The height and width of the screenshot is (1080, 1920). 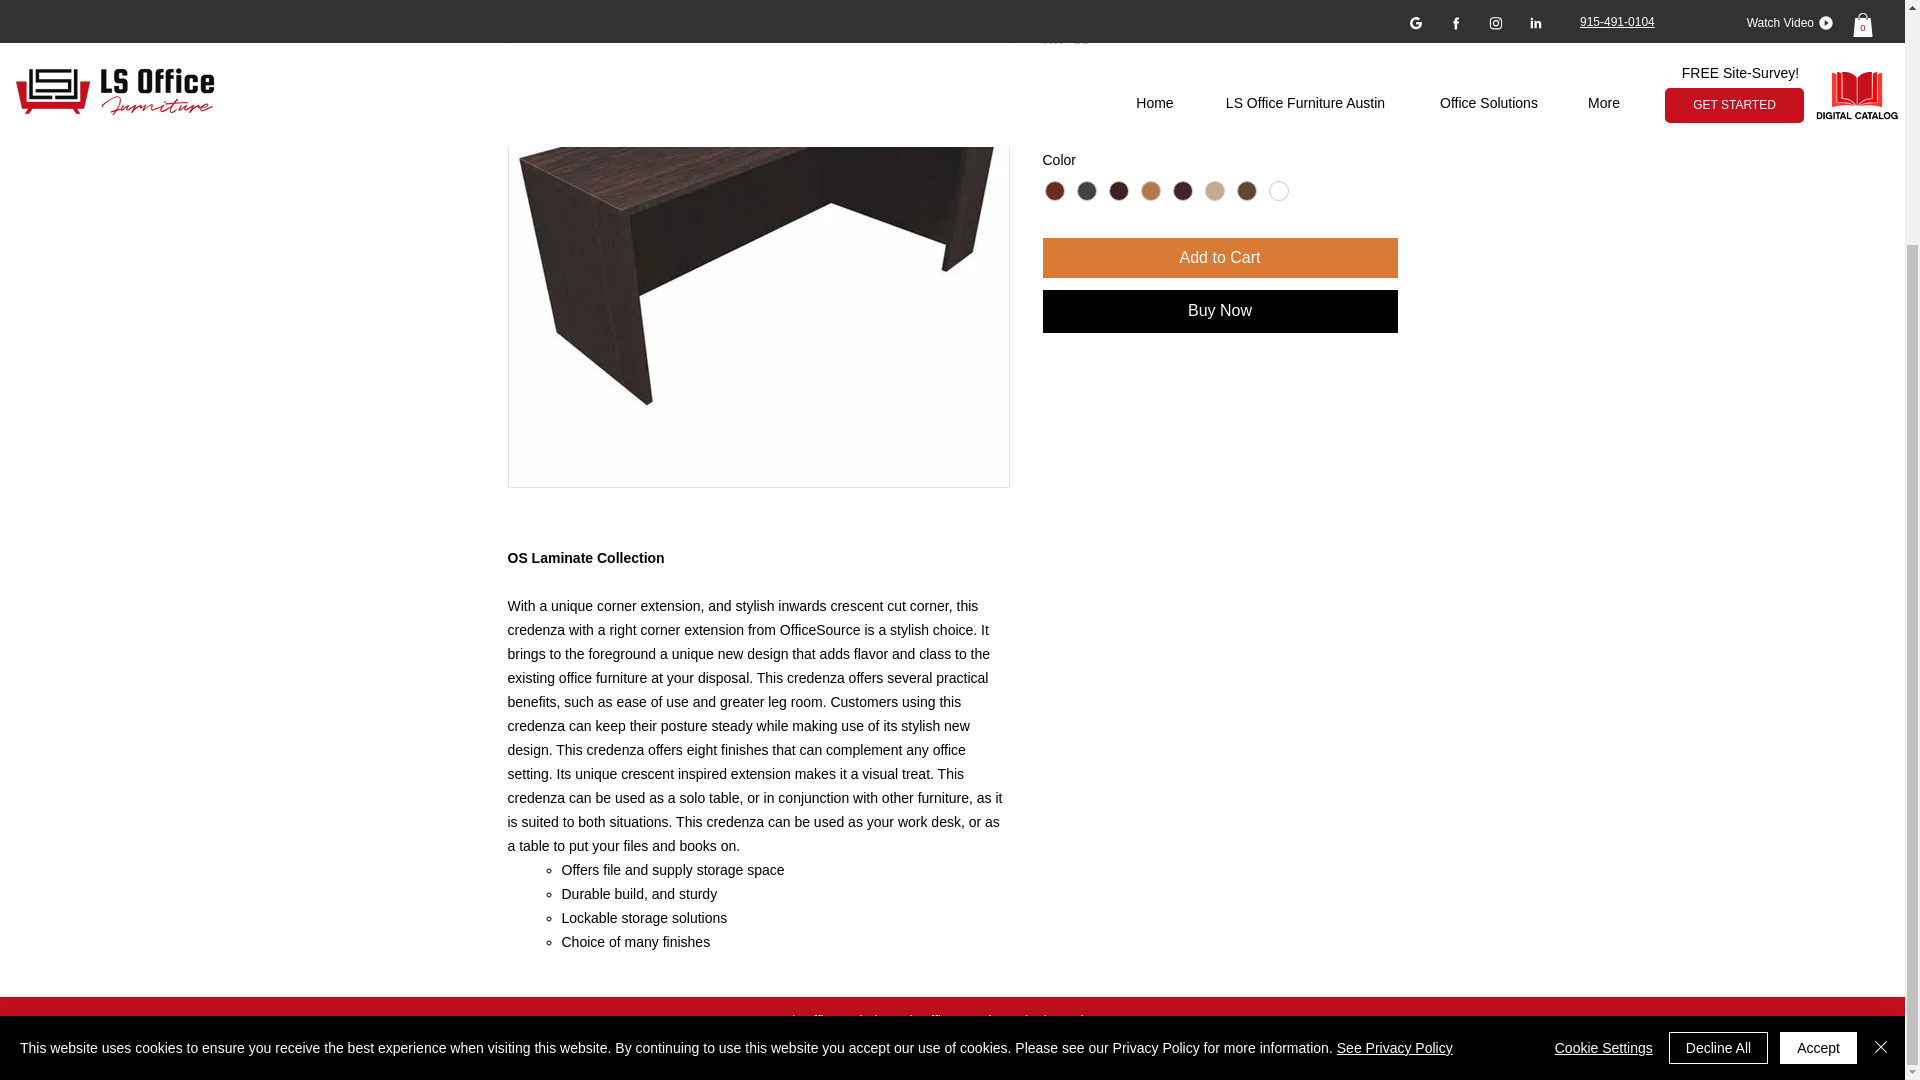 I want to click on See Privacy Policy, so click(x=1394, y=744).